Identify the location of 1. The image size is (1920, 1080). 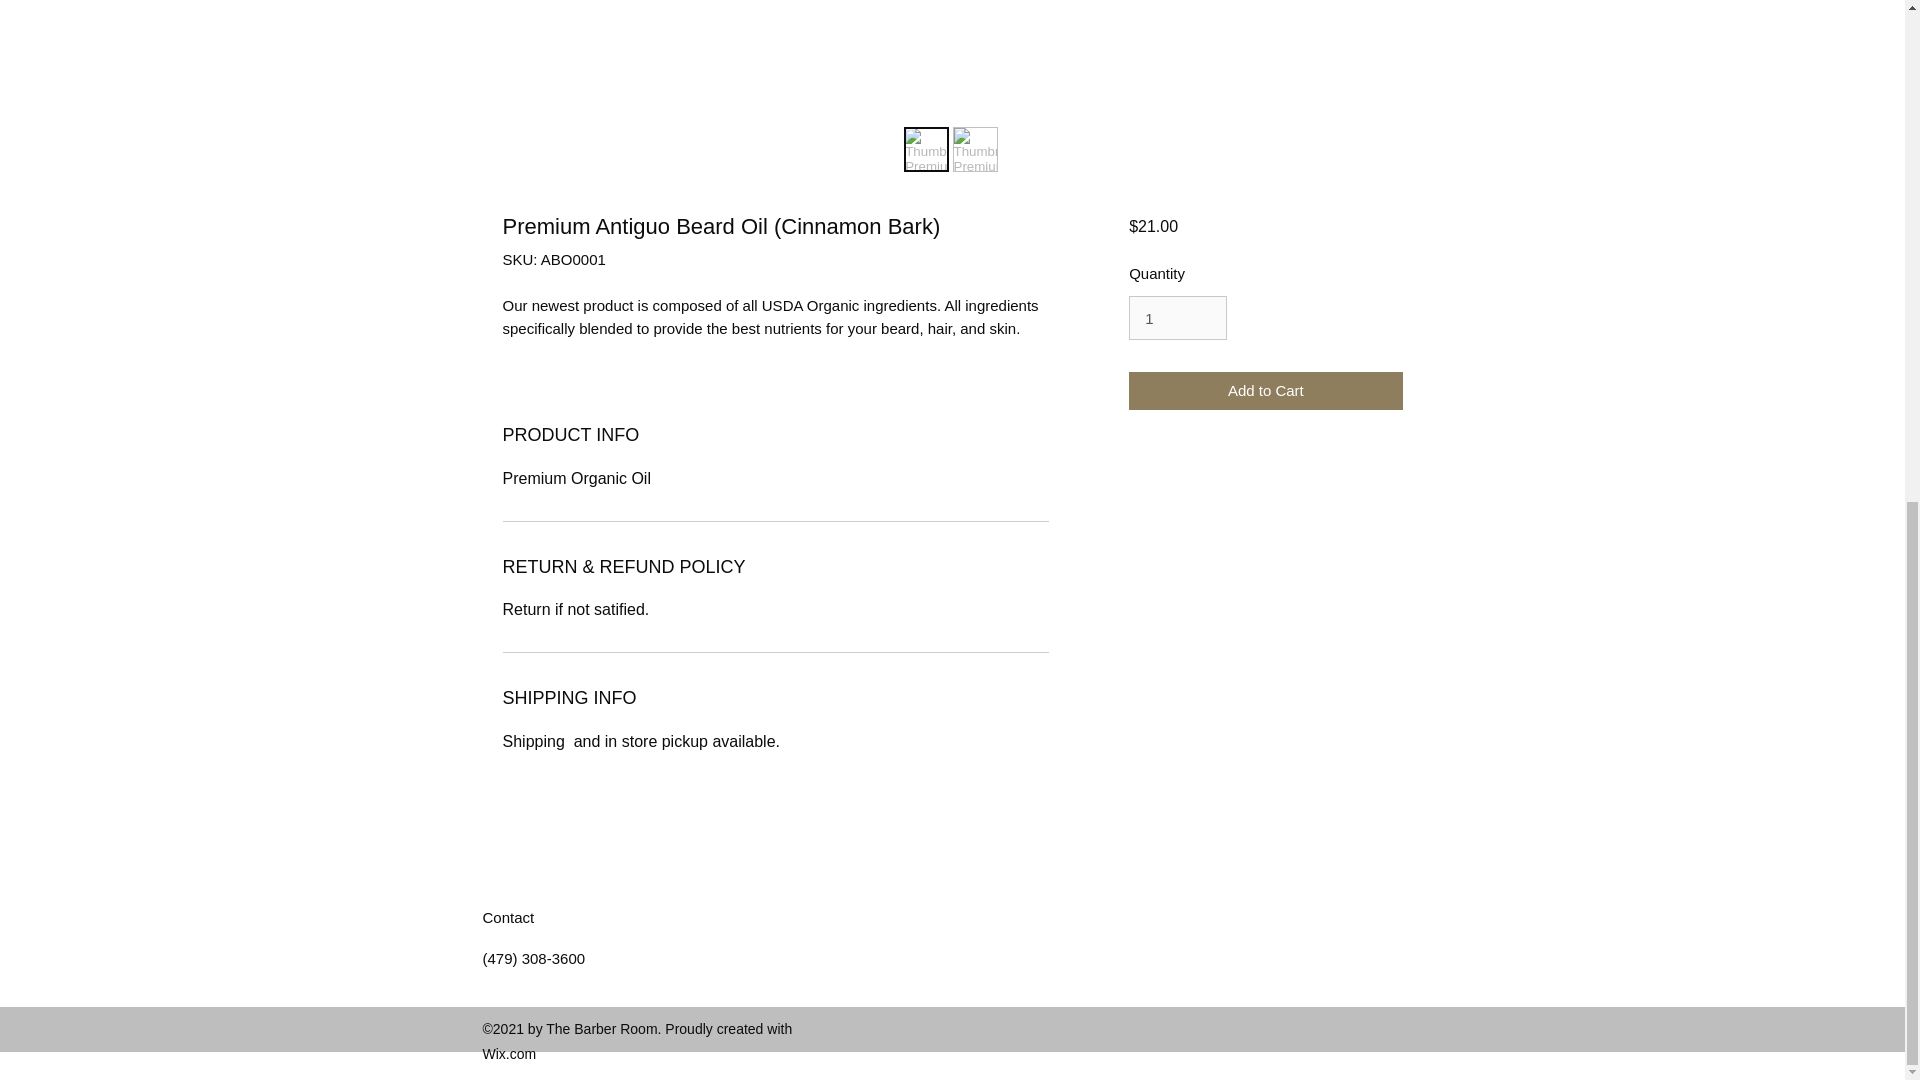
(1177, 318).